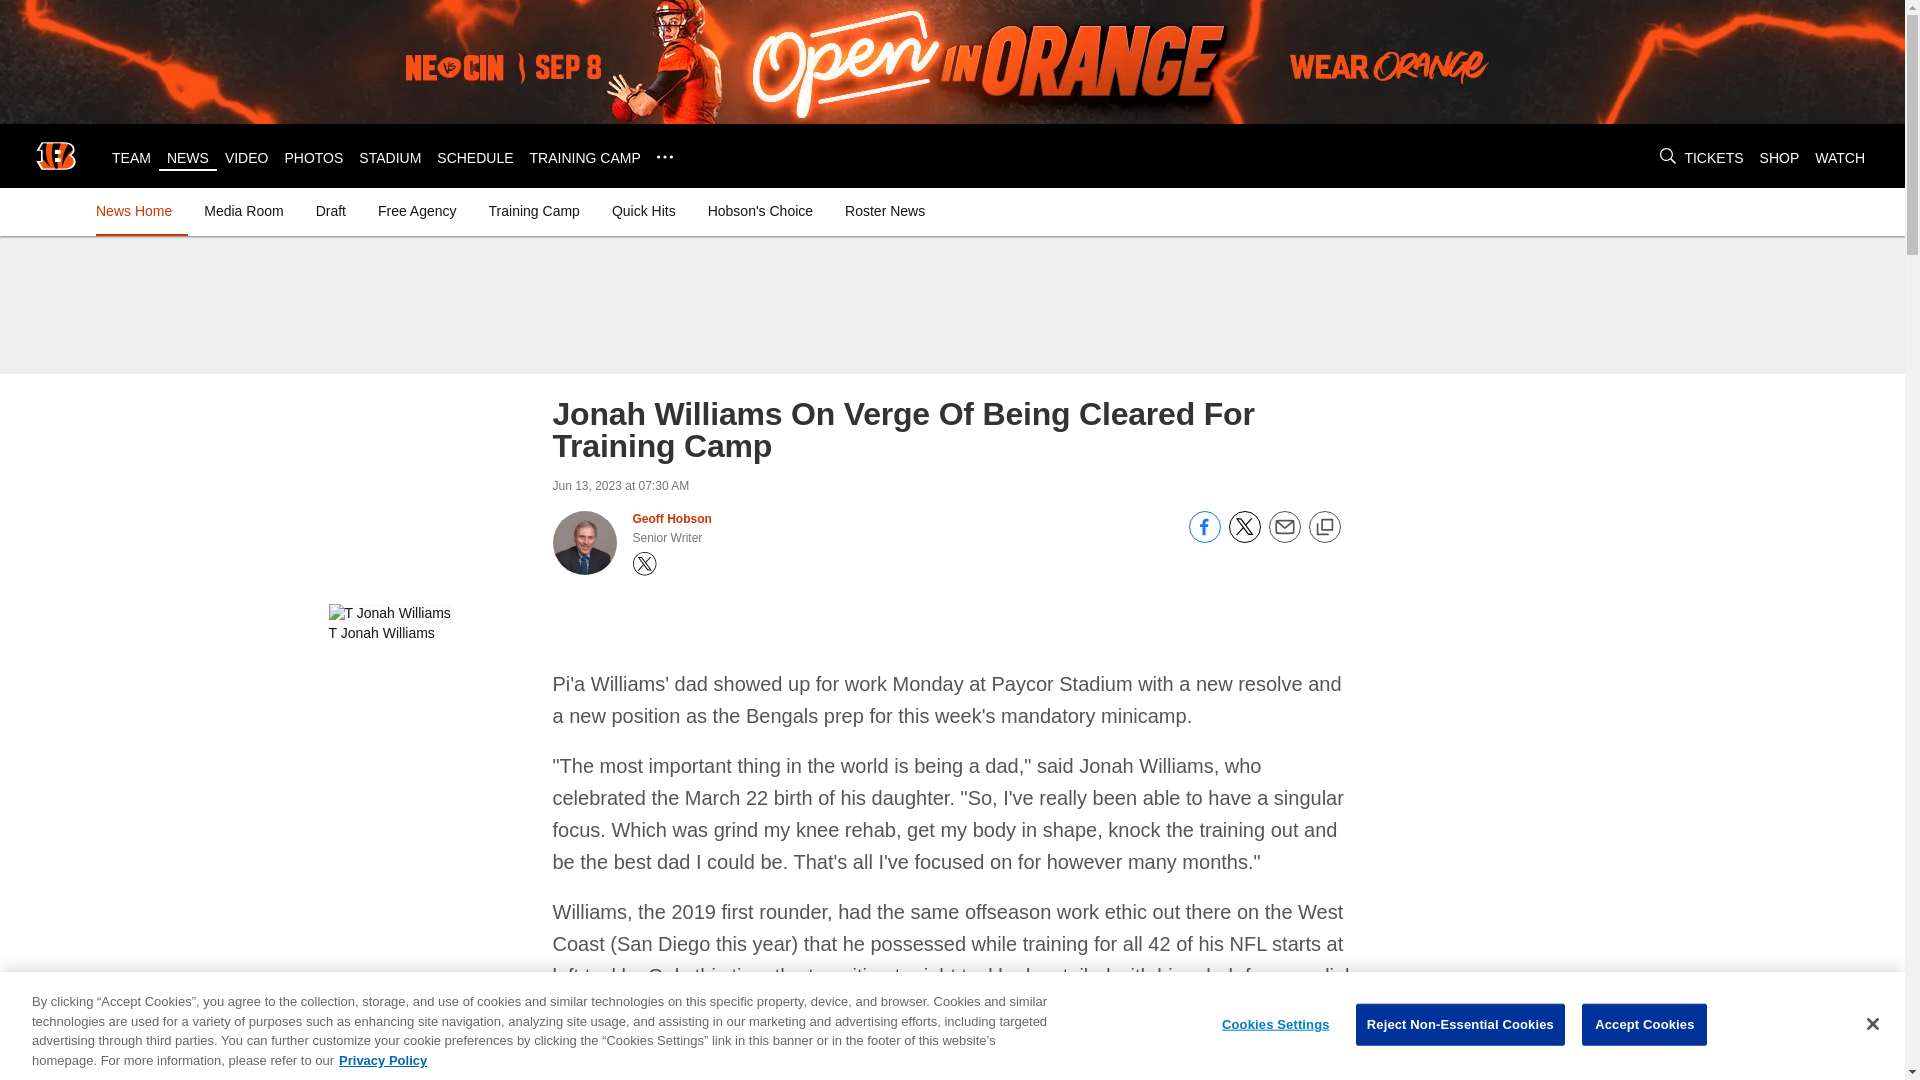 The width and height of the screenshot is (1920, 1080). I want to click on Free Agency, so click(417, 210).